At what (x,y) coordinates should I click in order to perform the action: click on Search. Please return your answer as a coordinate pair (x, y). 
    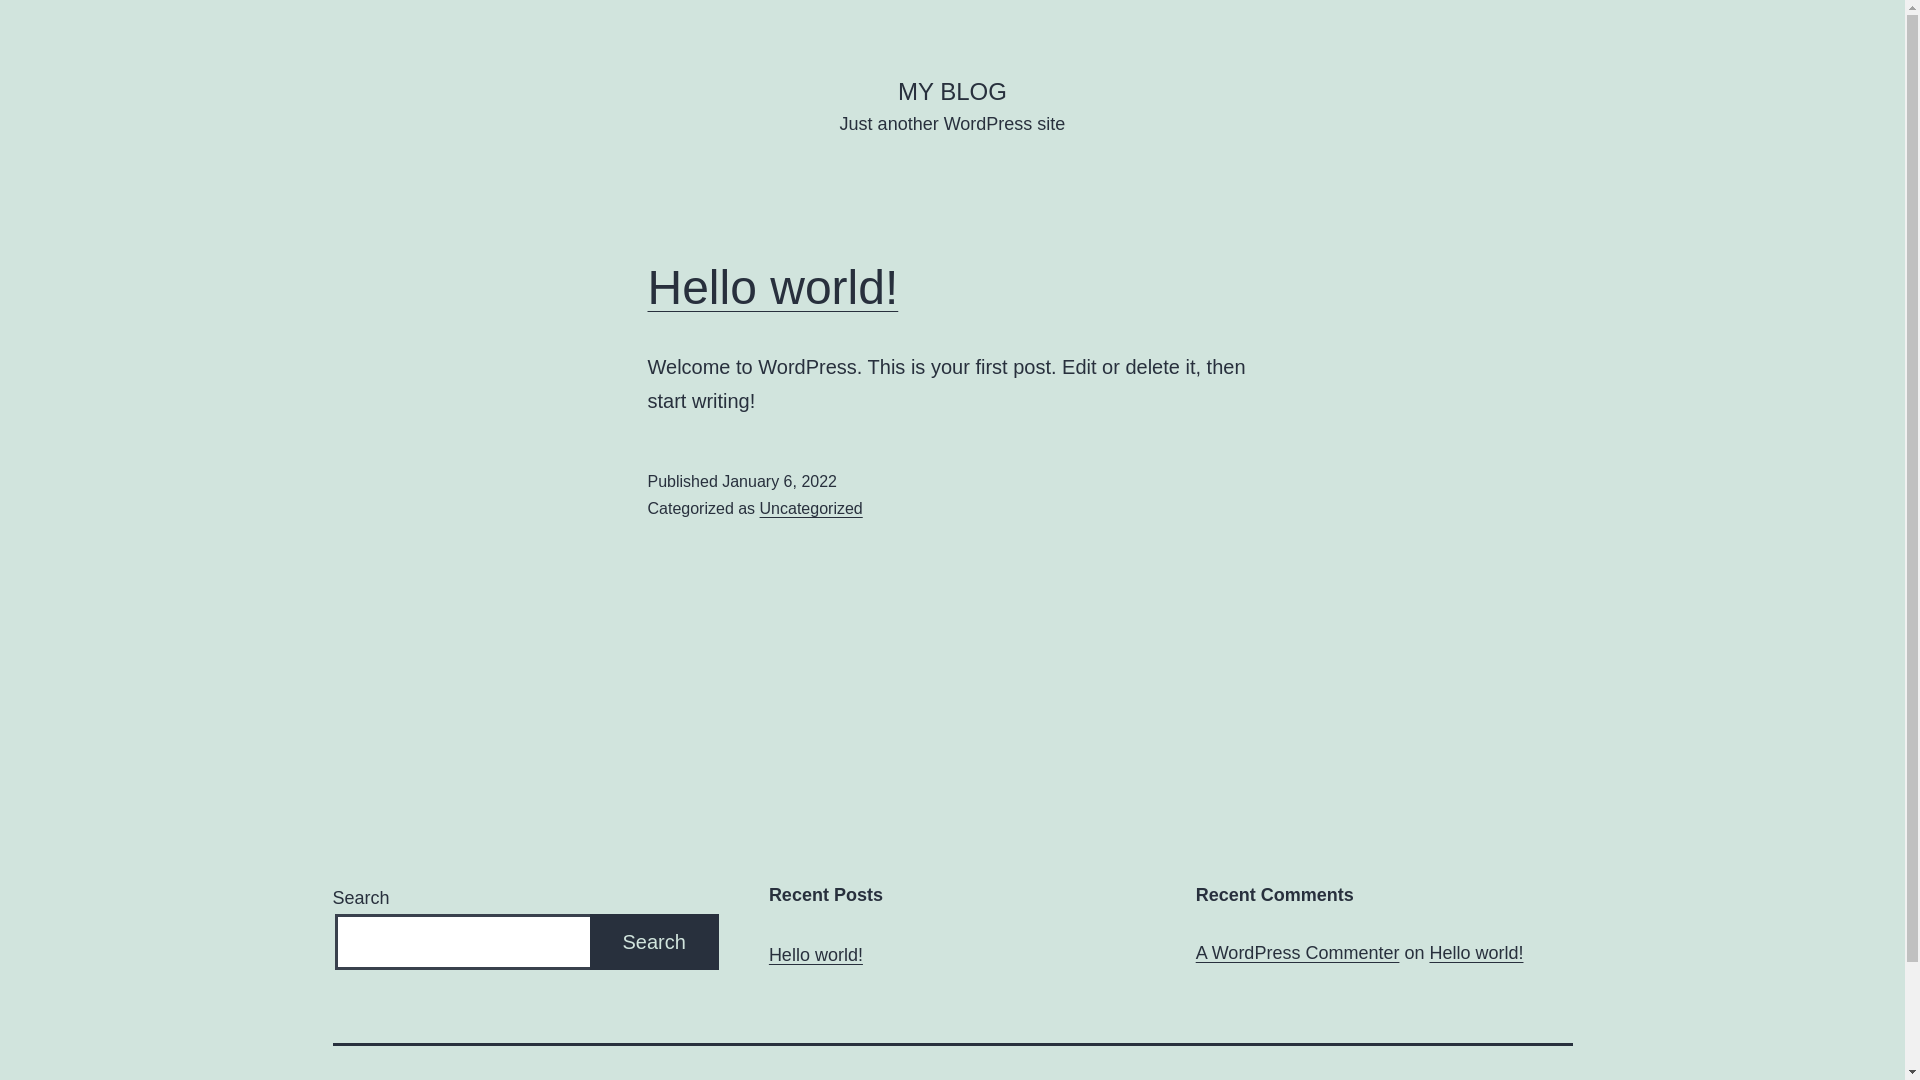
    Looking at the image, I should click on (654, 942).